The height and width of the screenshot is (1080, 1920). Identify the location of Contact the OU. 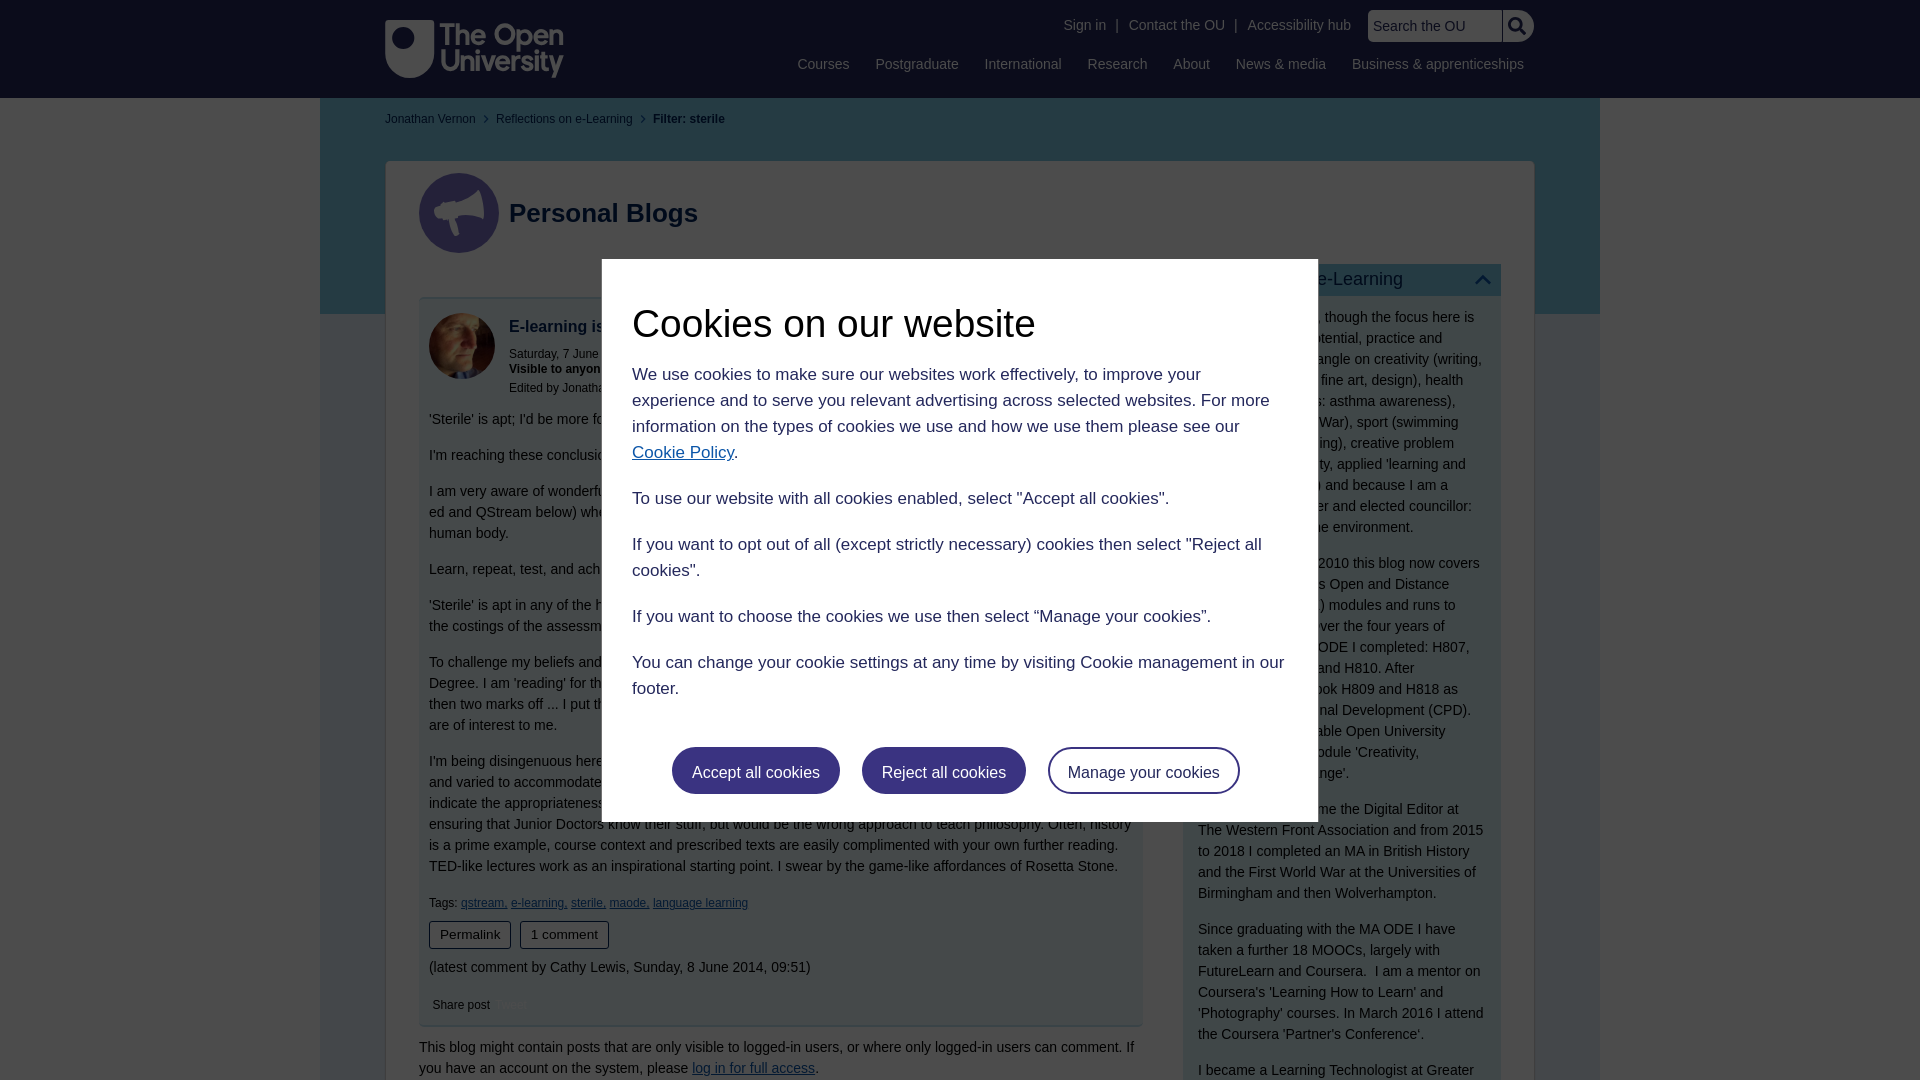
(1176, 25).